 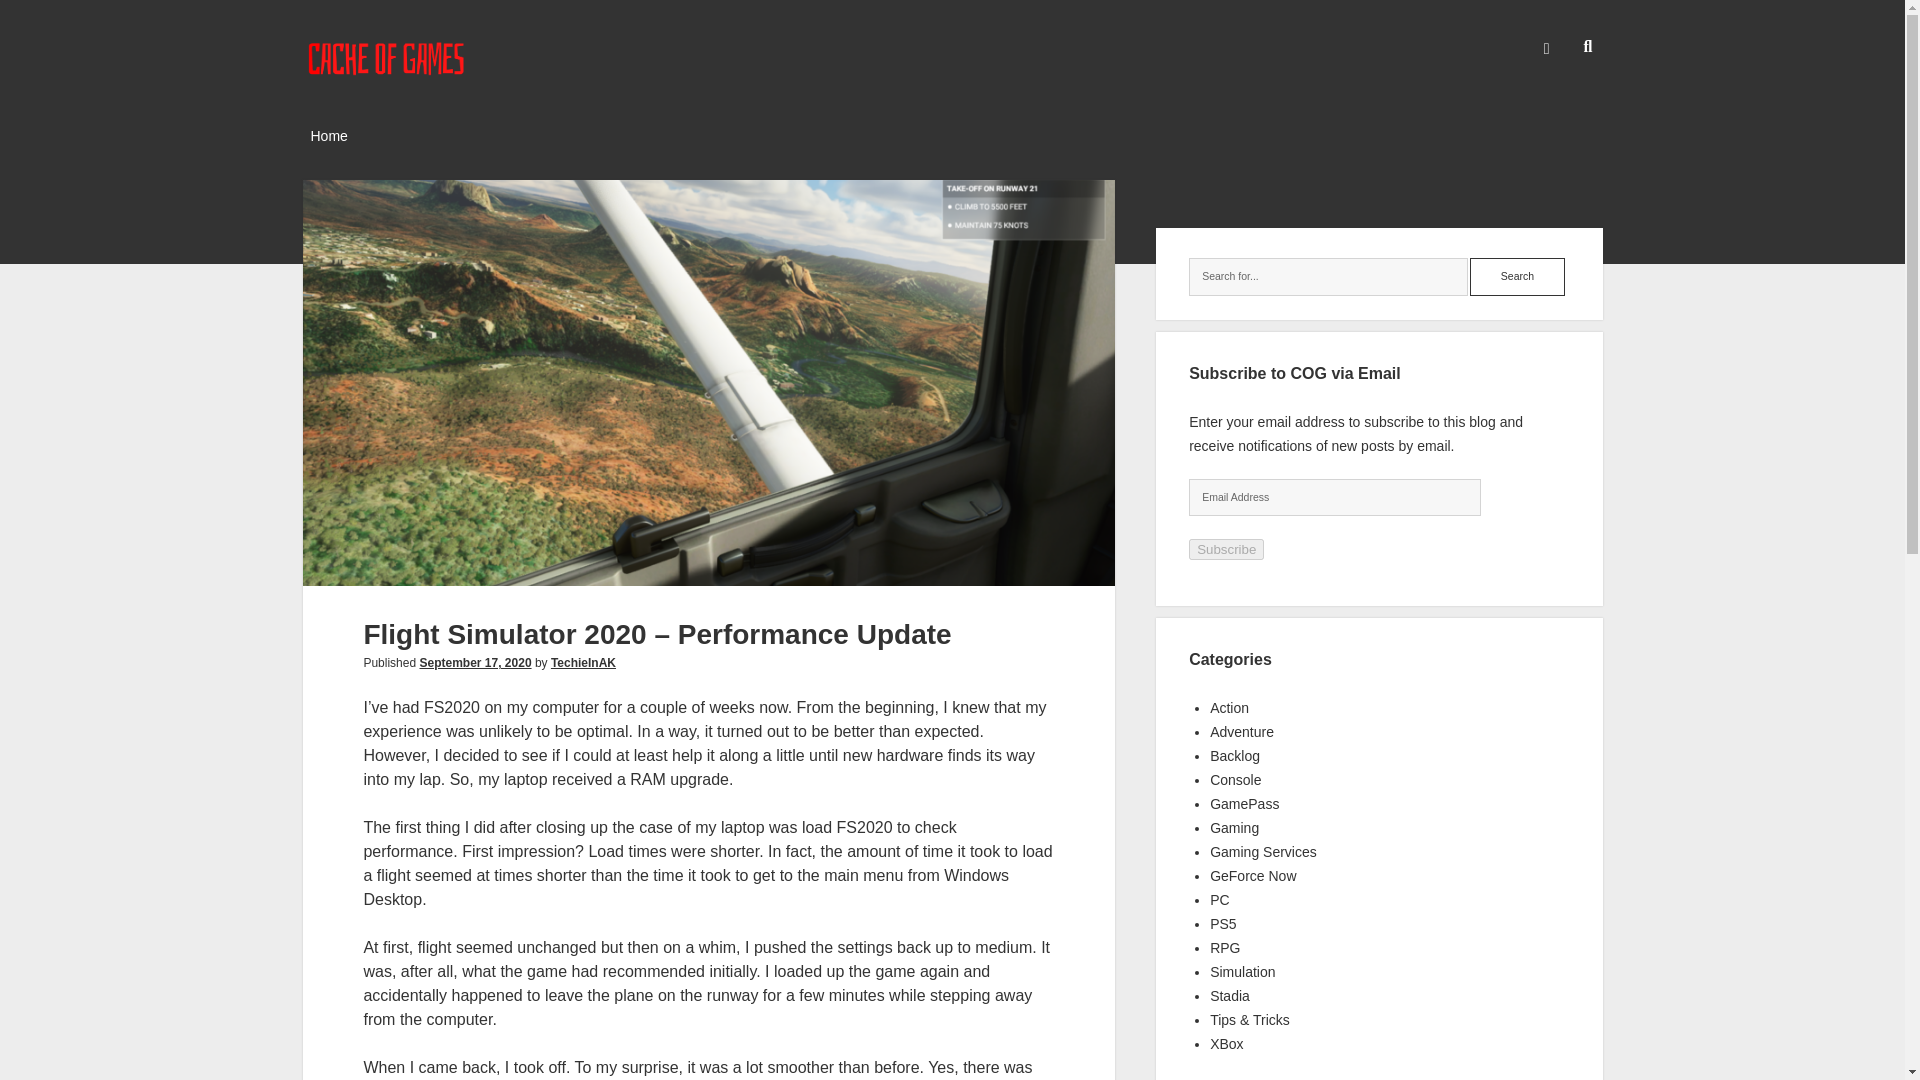 I want to click on Adventure, so click(x=1242, y=731).